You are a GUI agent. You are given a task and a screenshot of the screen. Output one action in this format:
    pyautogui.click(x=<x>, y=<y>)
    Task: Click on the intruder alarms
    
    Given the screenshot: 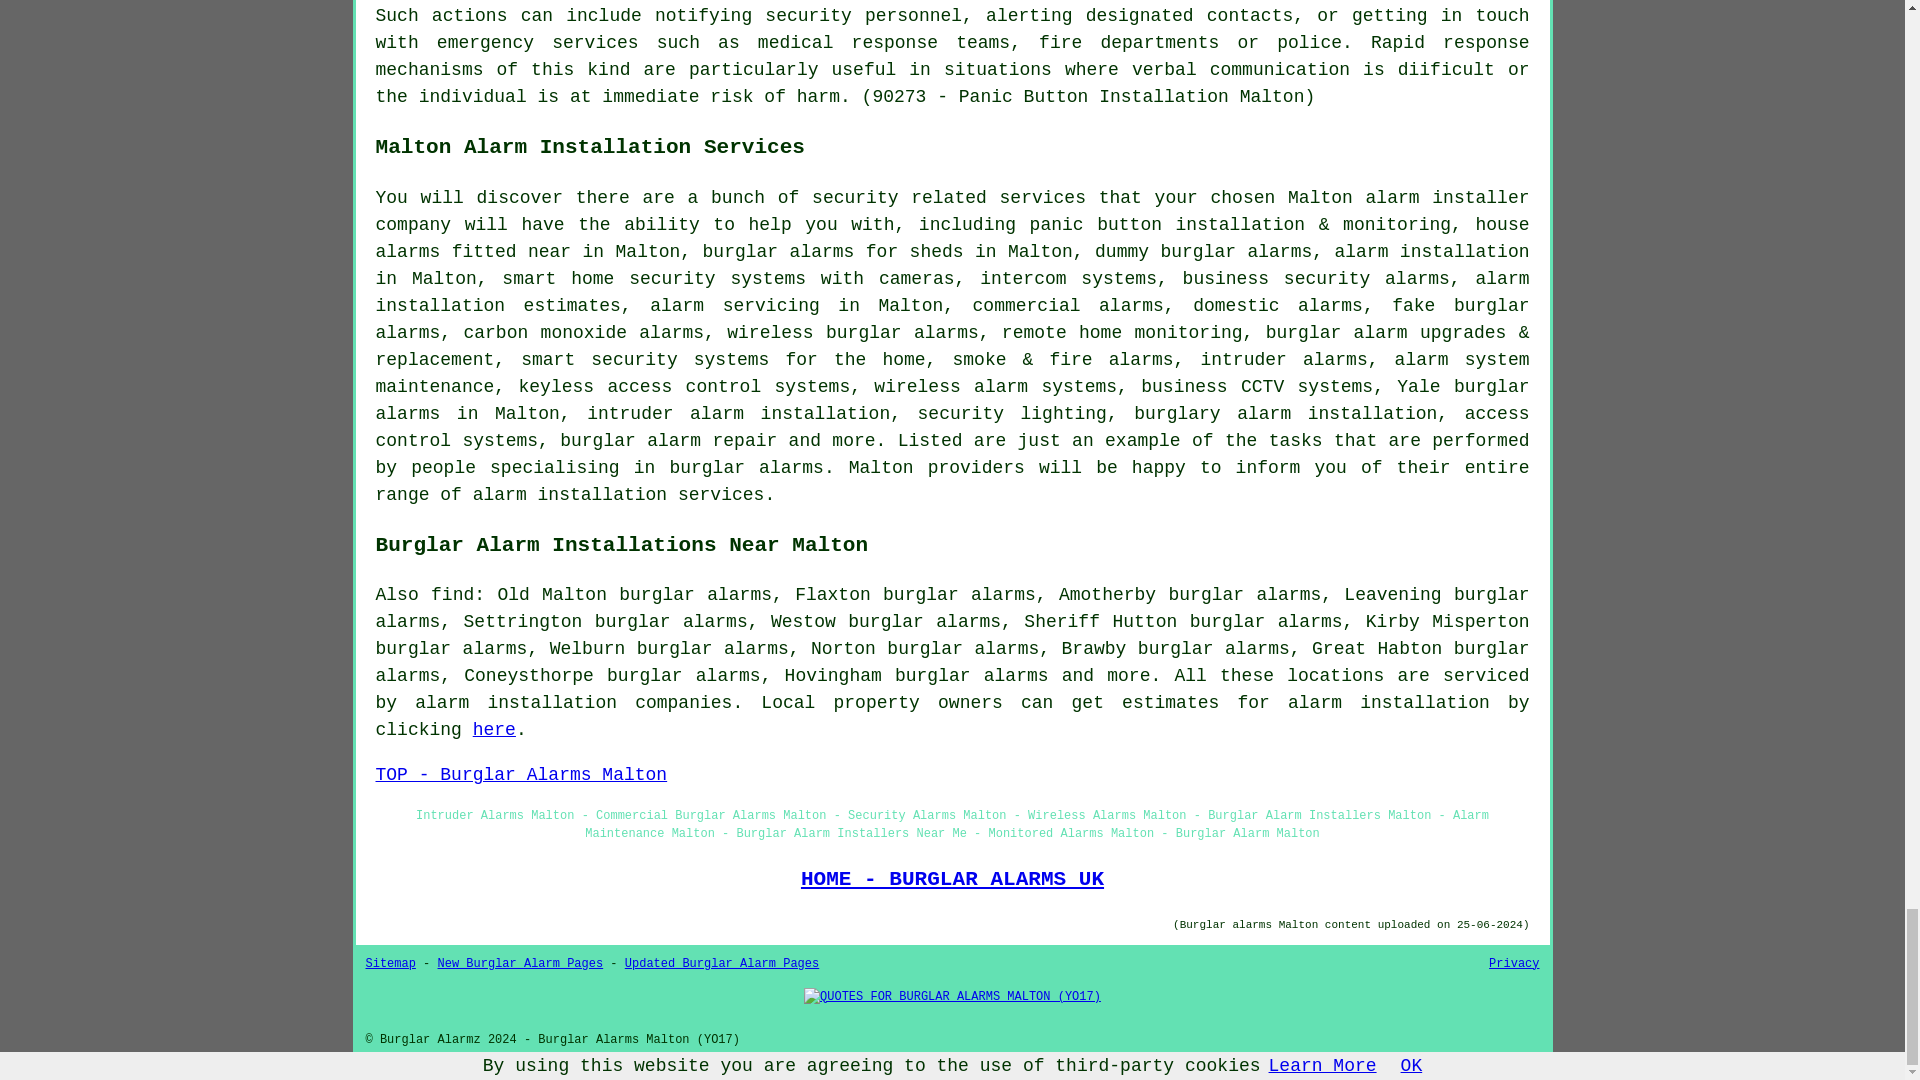 What is the action you would take?
    pyautogui.click(x=1284, y=360)
    